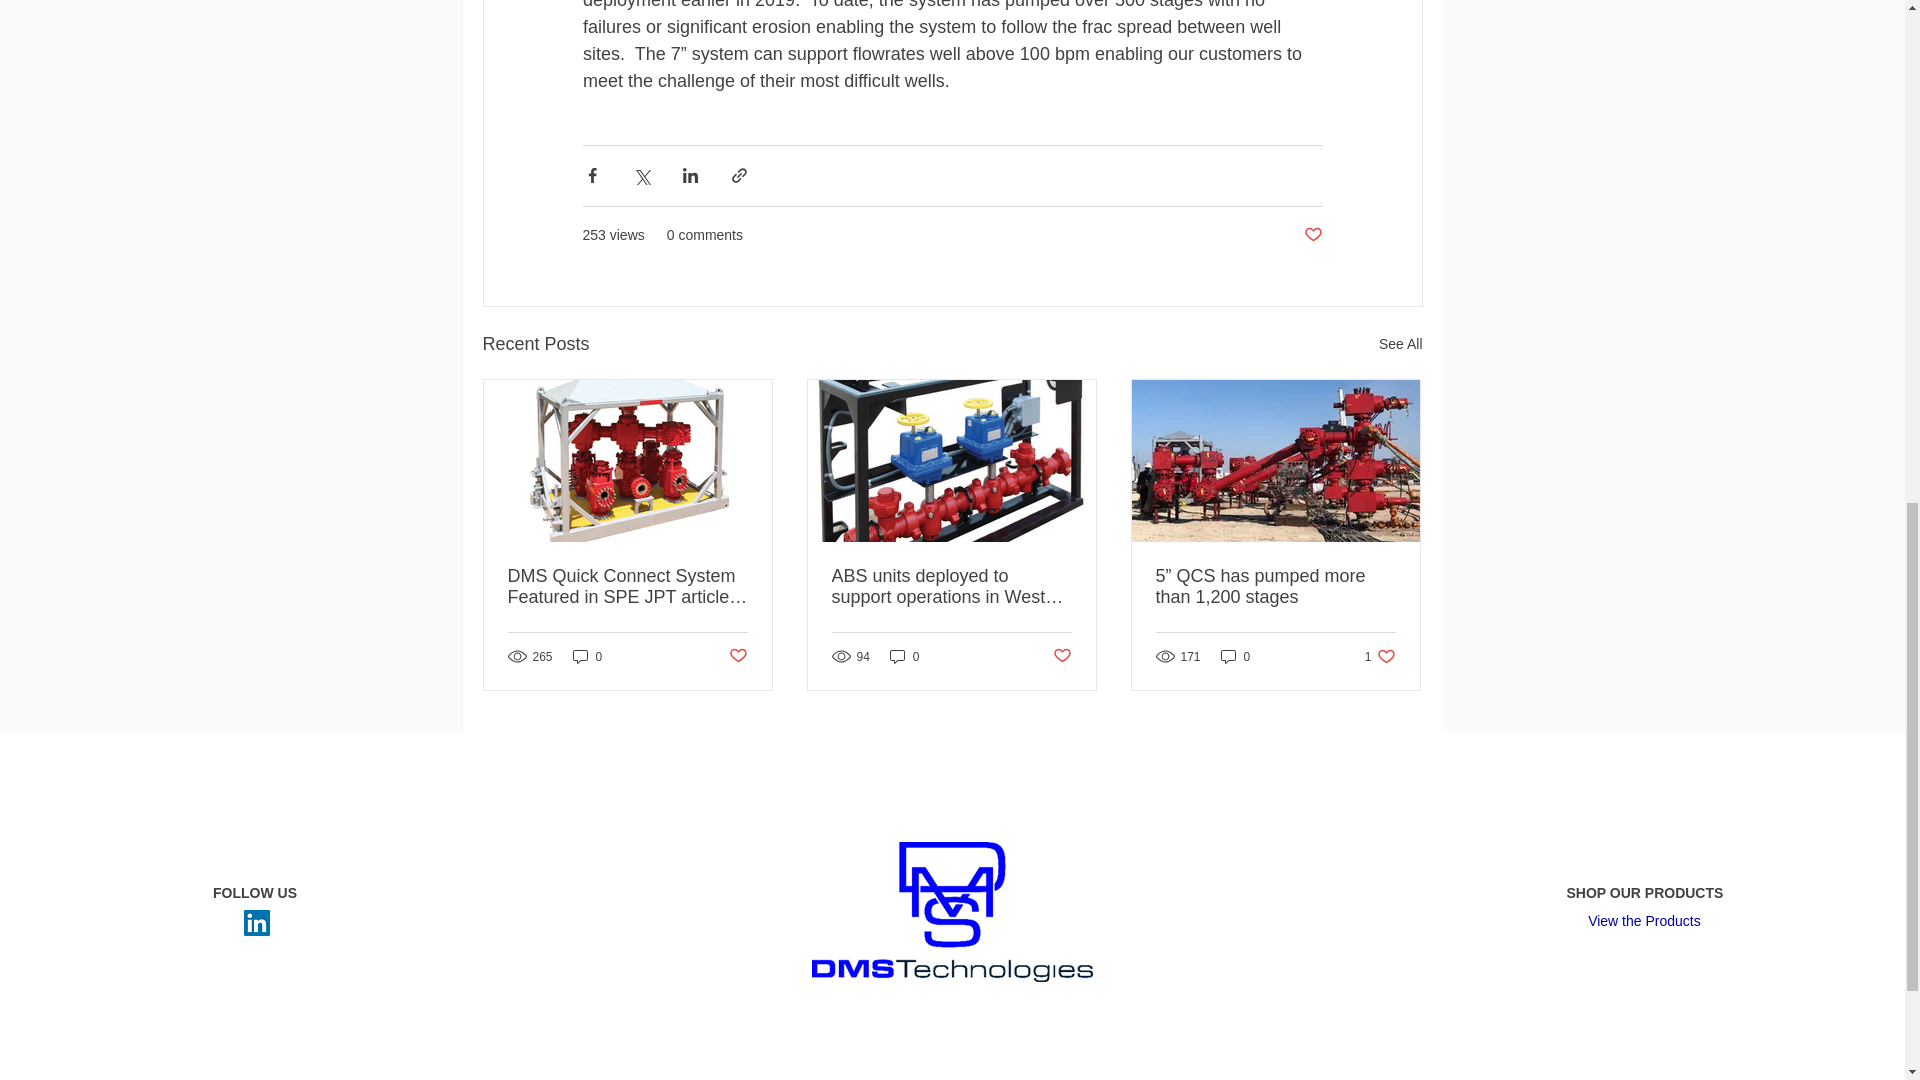 The height and width of the screenshot is (1080, 1920). I want to click on Post not marked as liked, so click(1312, 235).